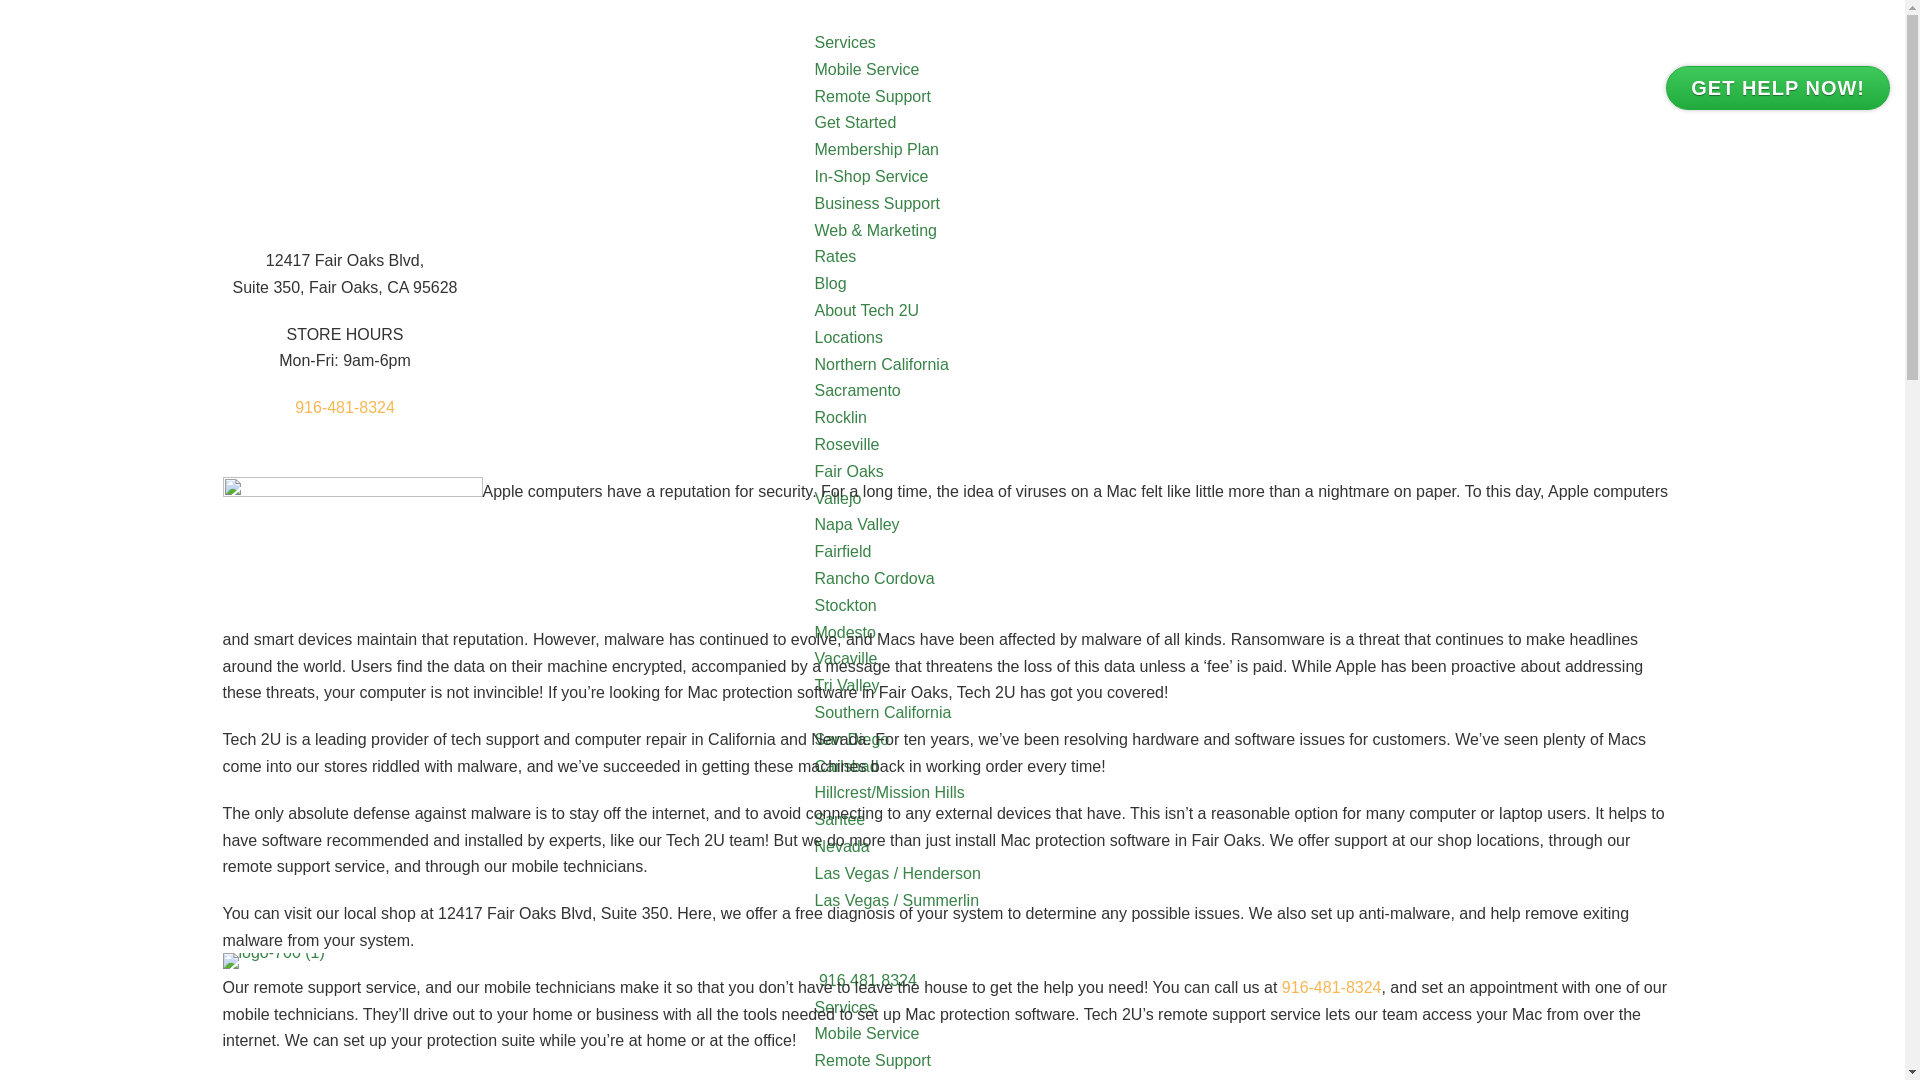 This screenshot has width=1920, height=1080. Describe the element at coordinates (866, 68) in the screenshot. I see `Mobile Service` at that location.